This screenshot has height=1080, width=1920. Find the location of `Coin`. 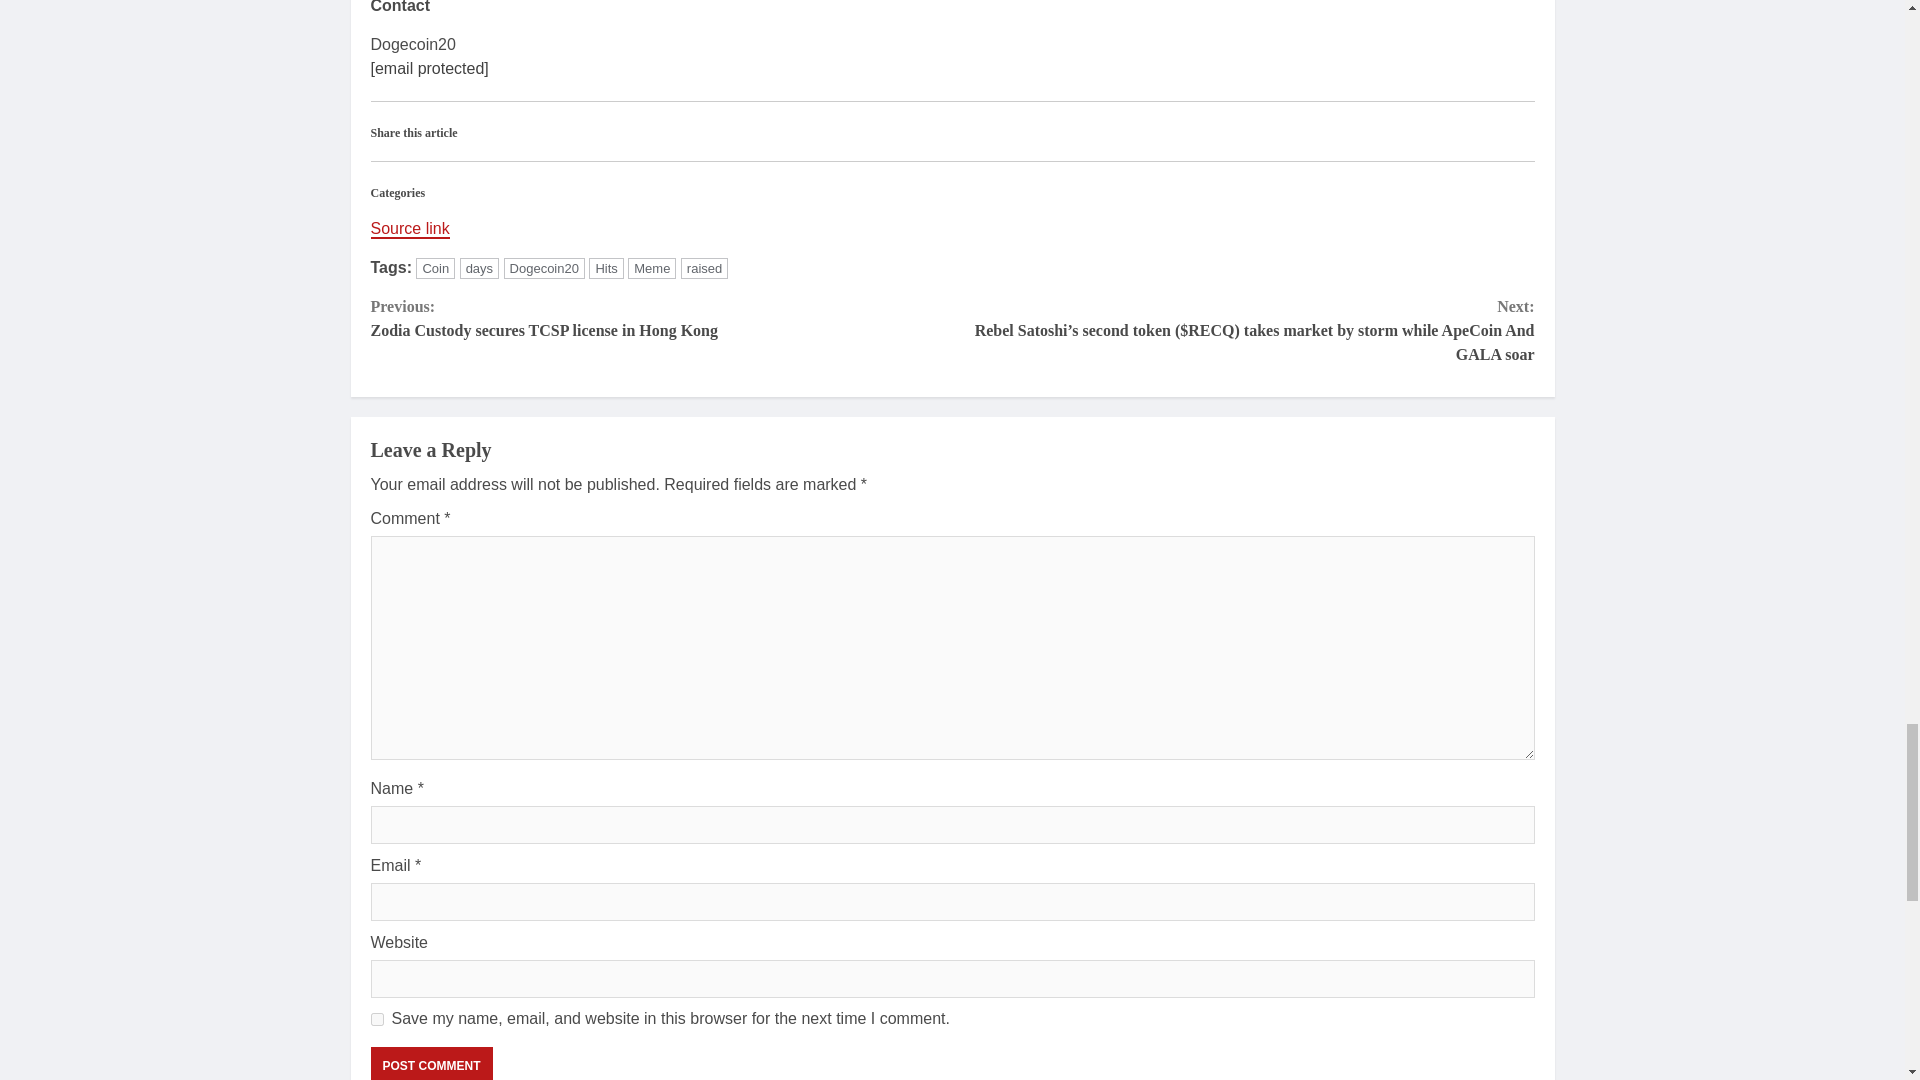

Coin is located at coordinates (480, 268).